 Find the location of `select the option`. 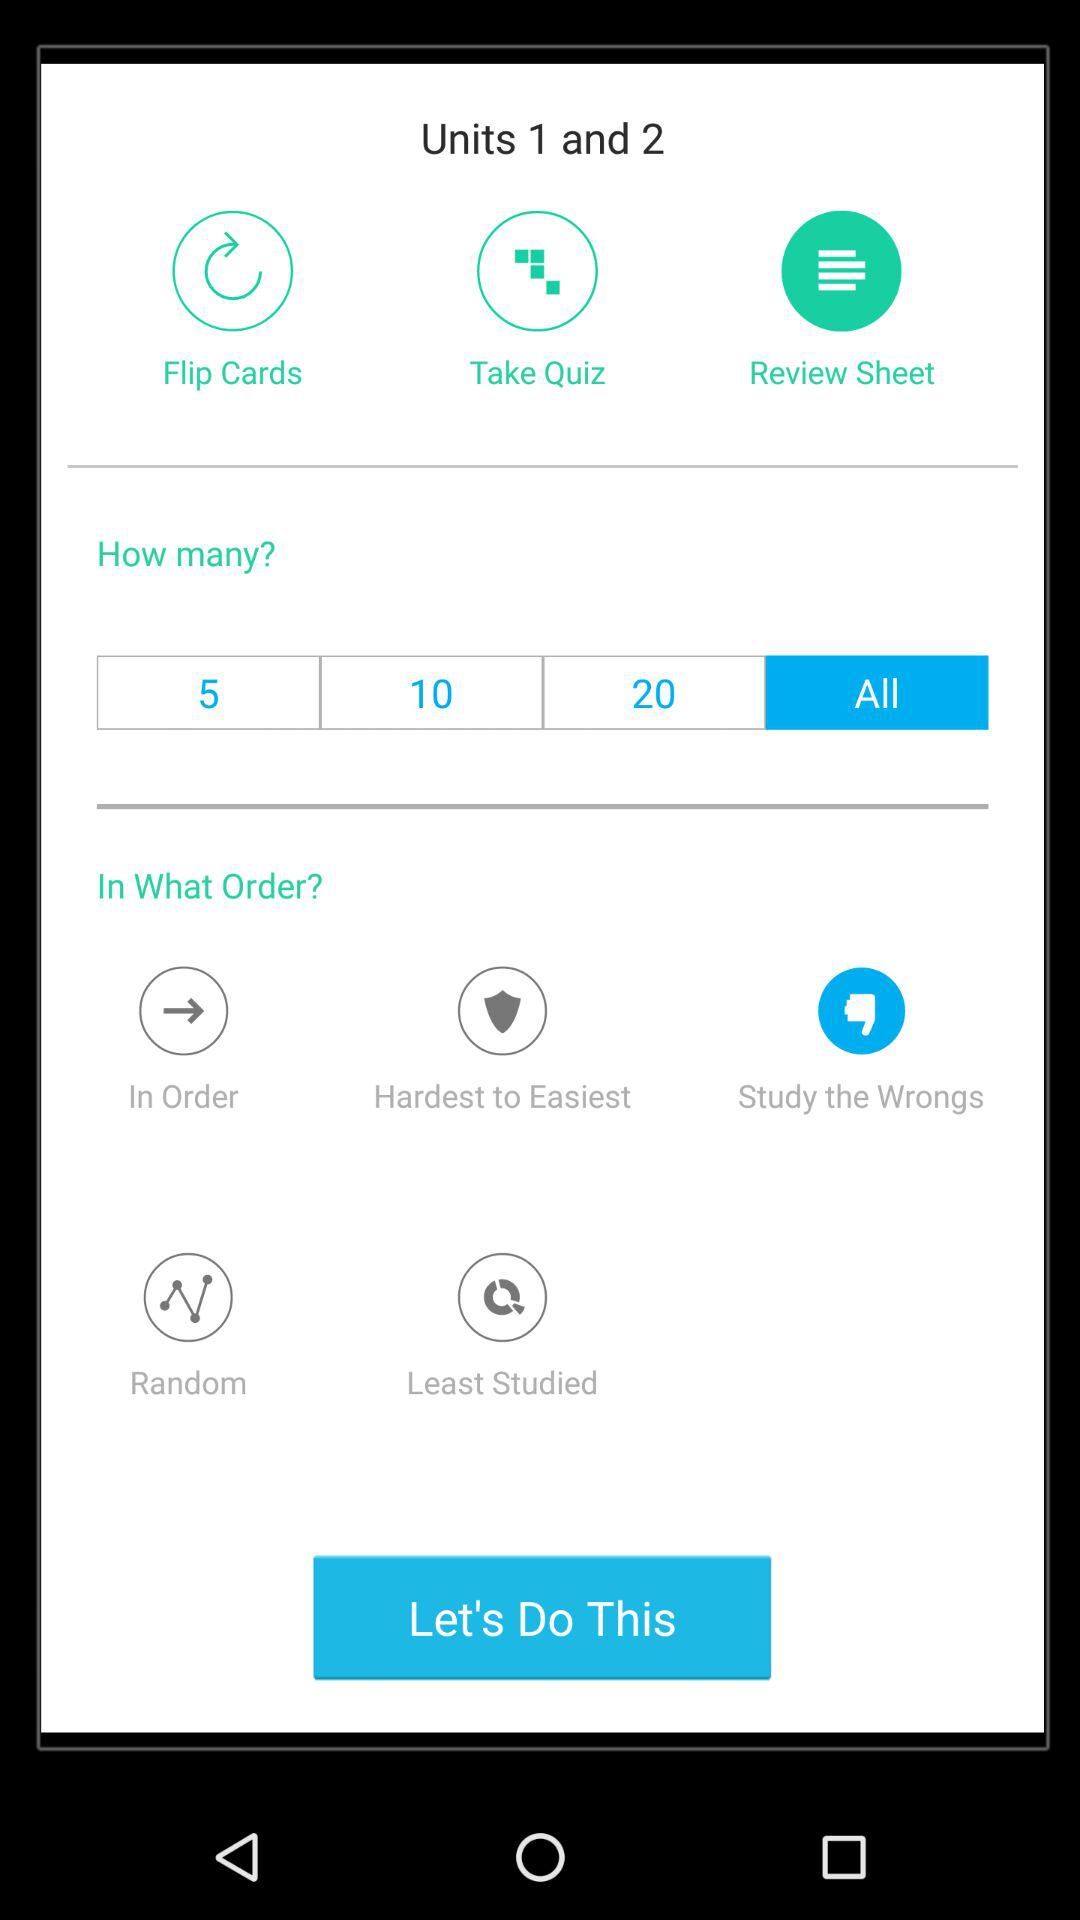

select the option is located at coordinates (502, 1297).